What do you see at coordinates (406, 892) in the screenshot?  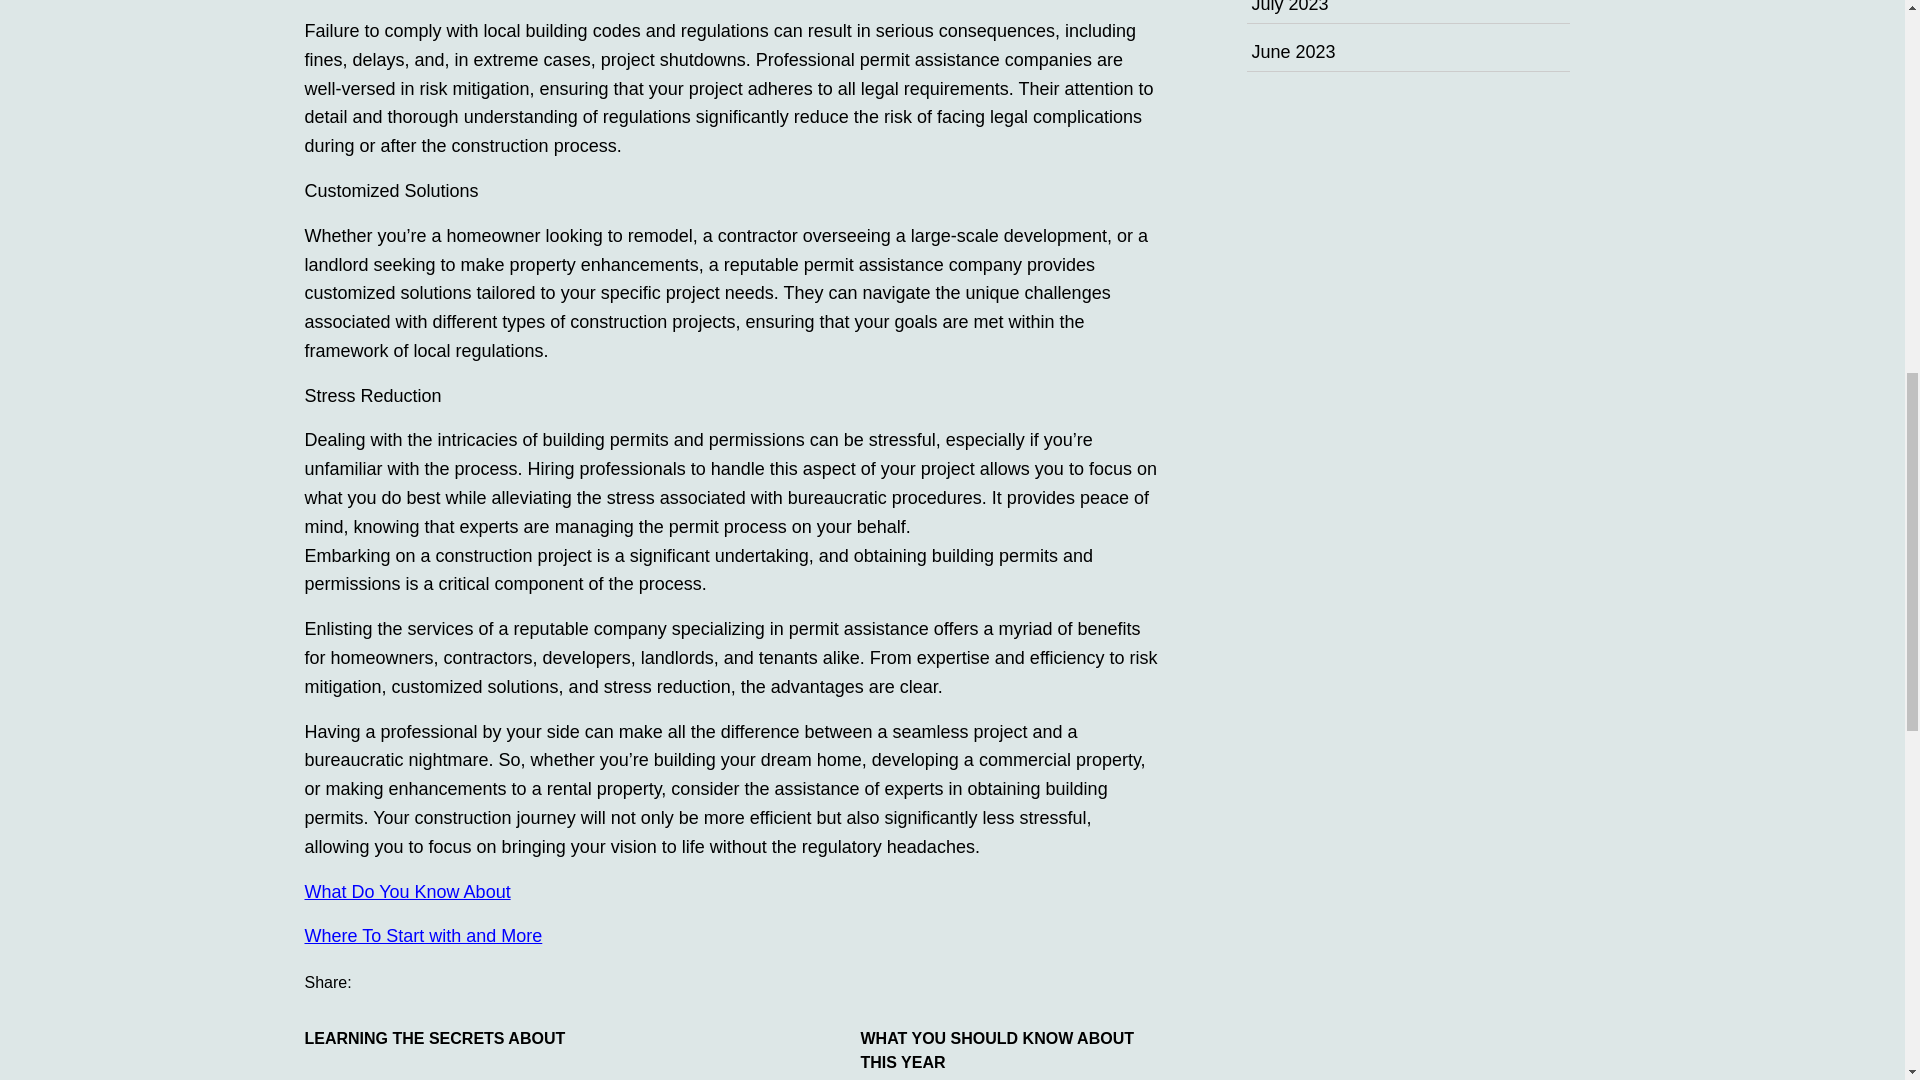 I see `What Do You Know About` at bounding box center [406, 892].